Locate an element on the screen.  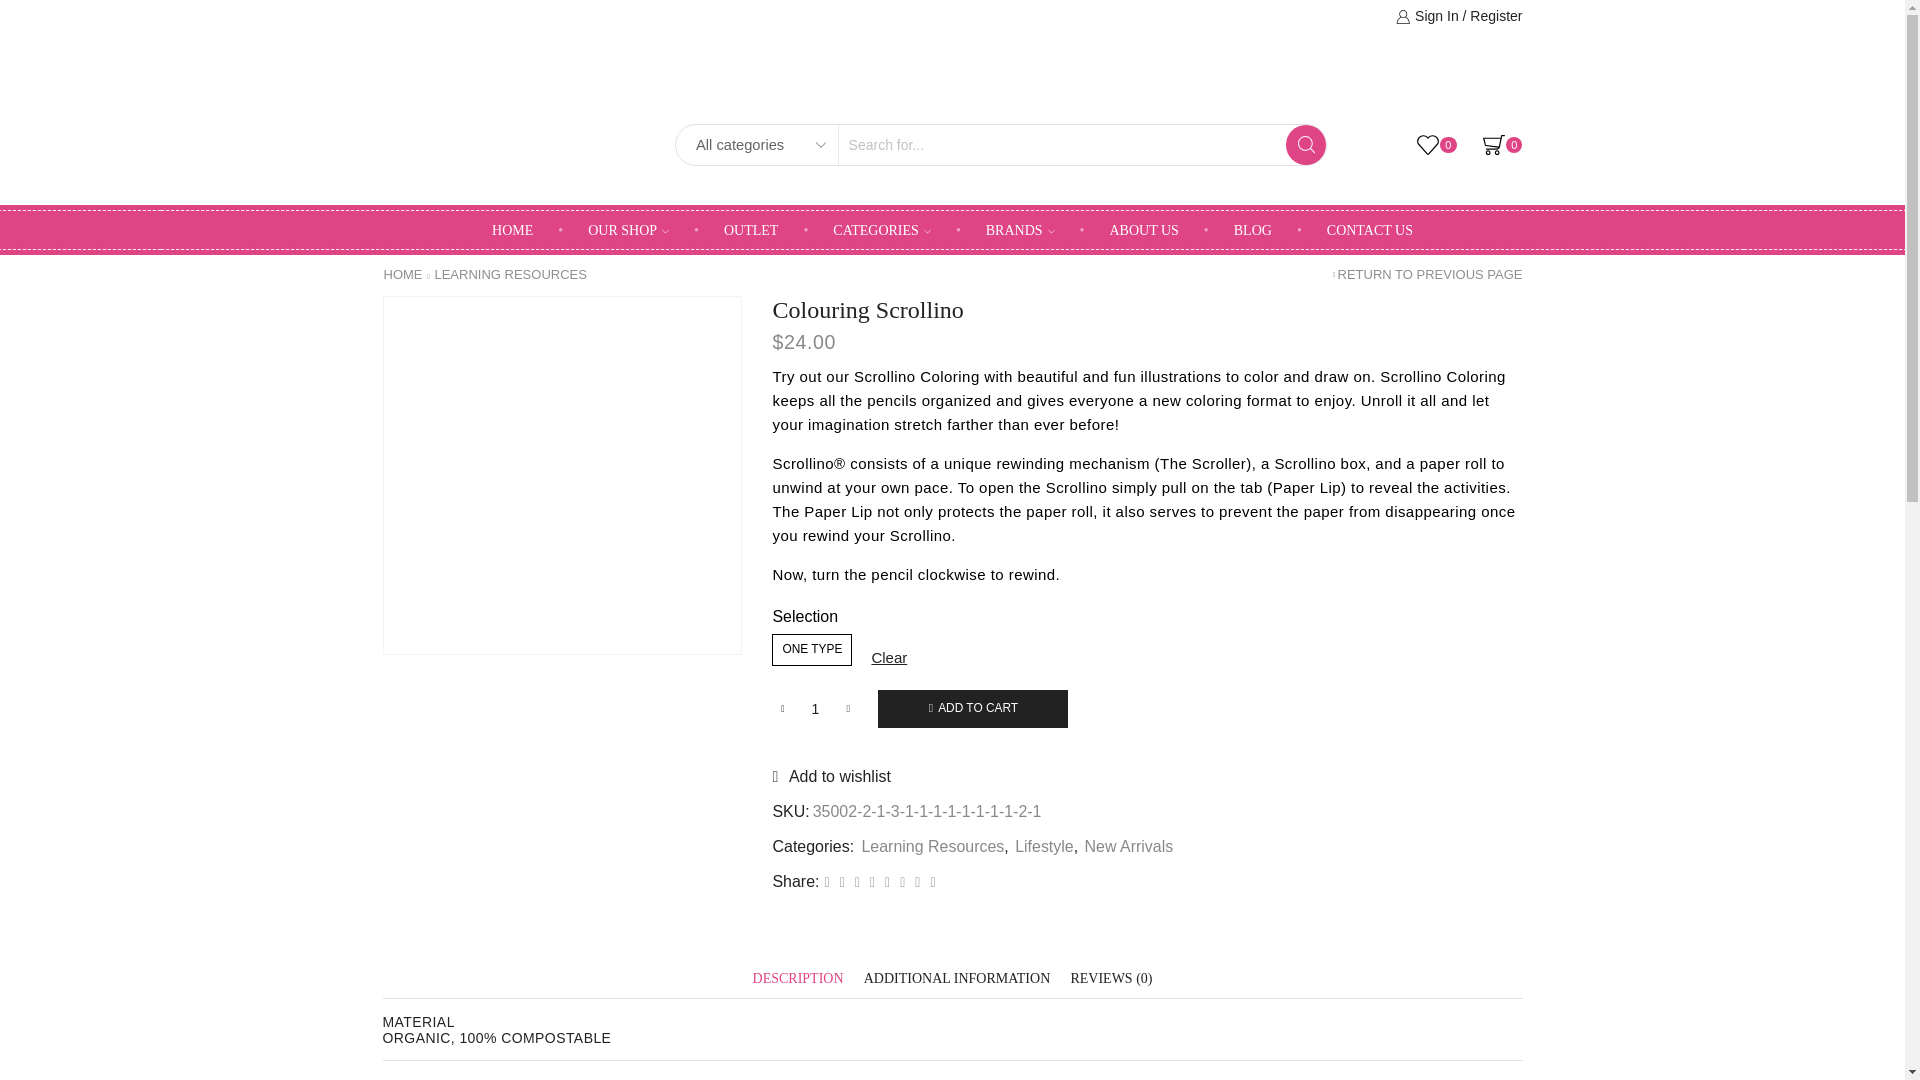
OUR SHOP is located at coordinates (628, 230).